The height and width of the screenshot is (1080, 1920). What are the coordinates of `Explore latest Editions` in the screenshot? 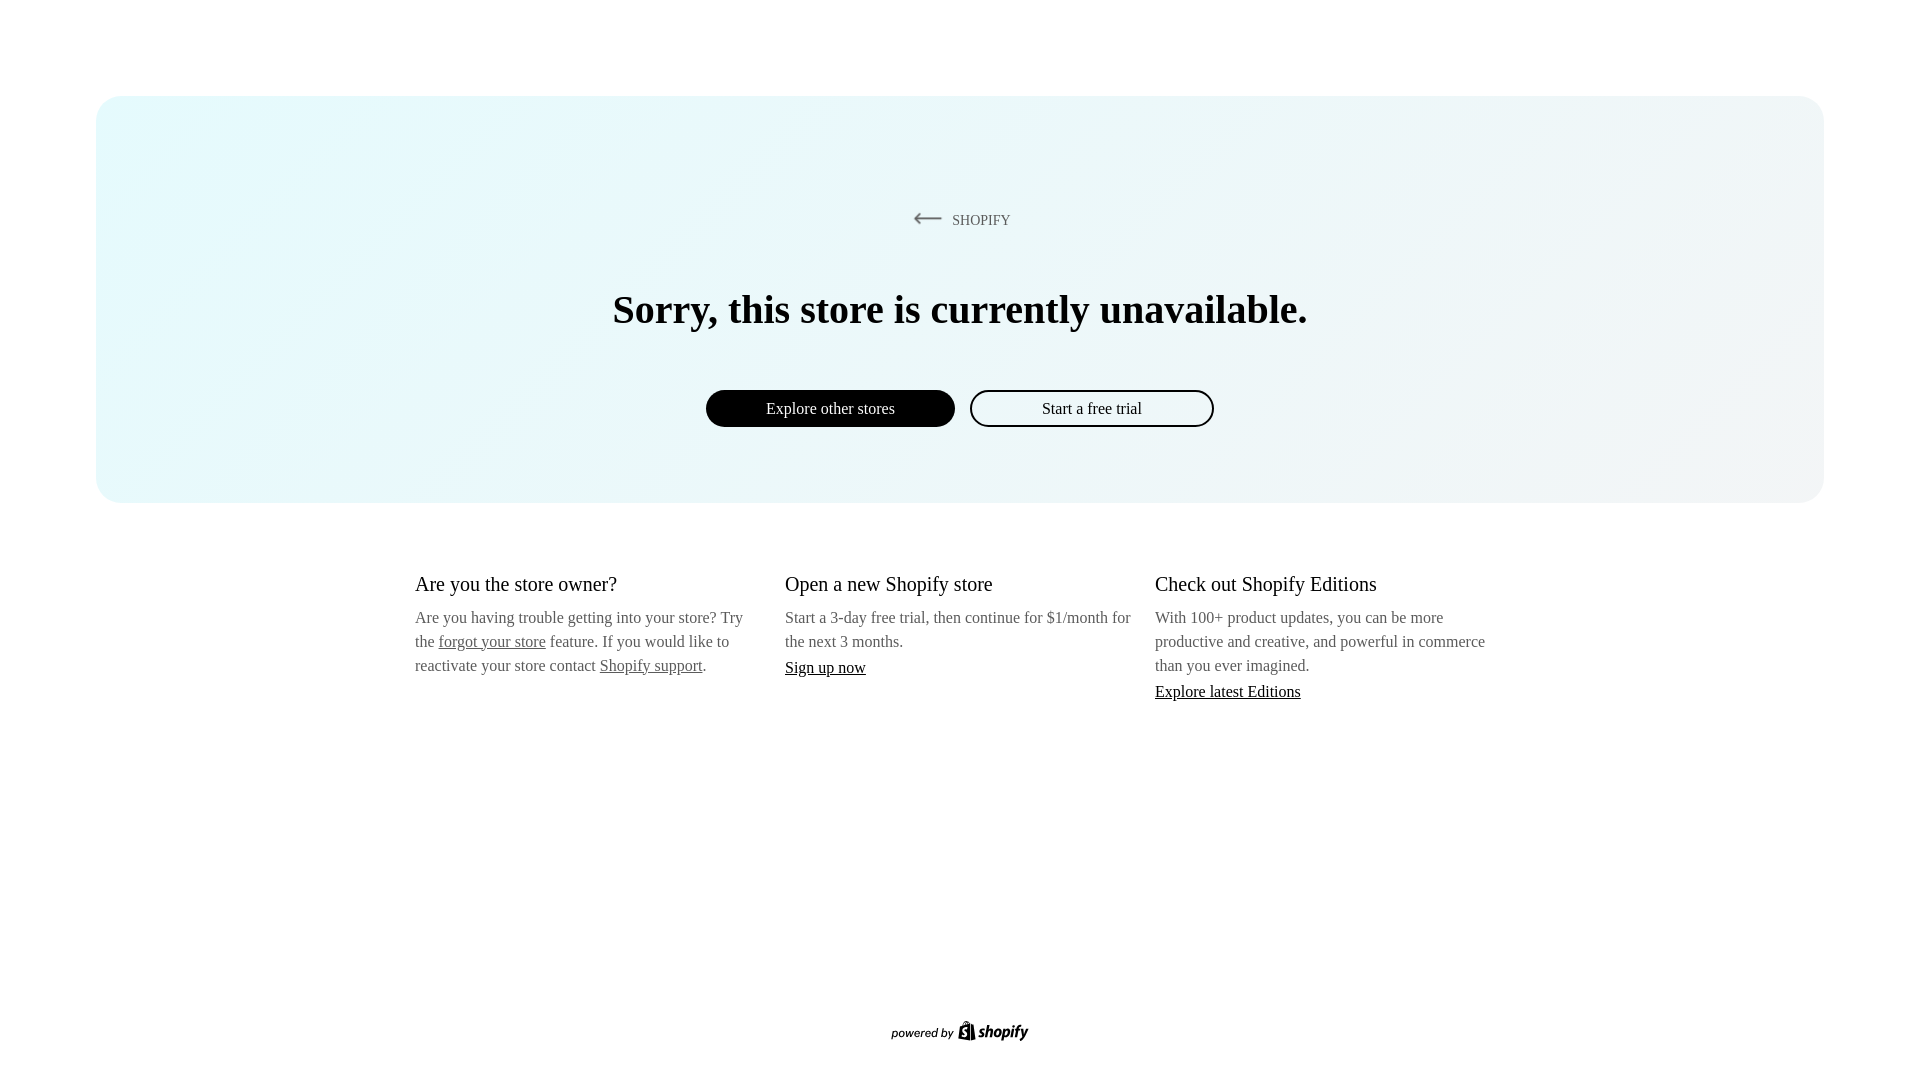 It's located at (1228, 690).